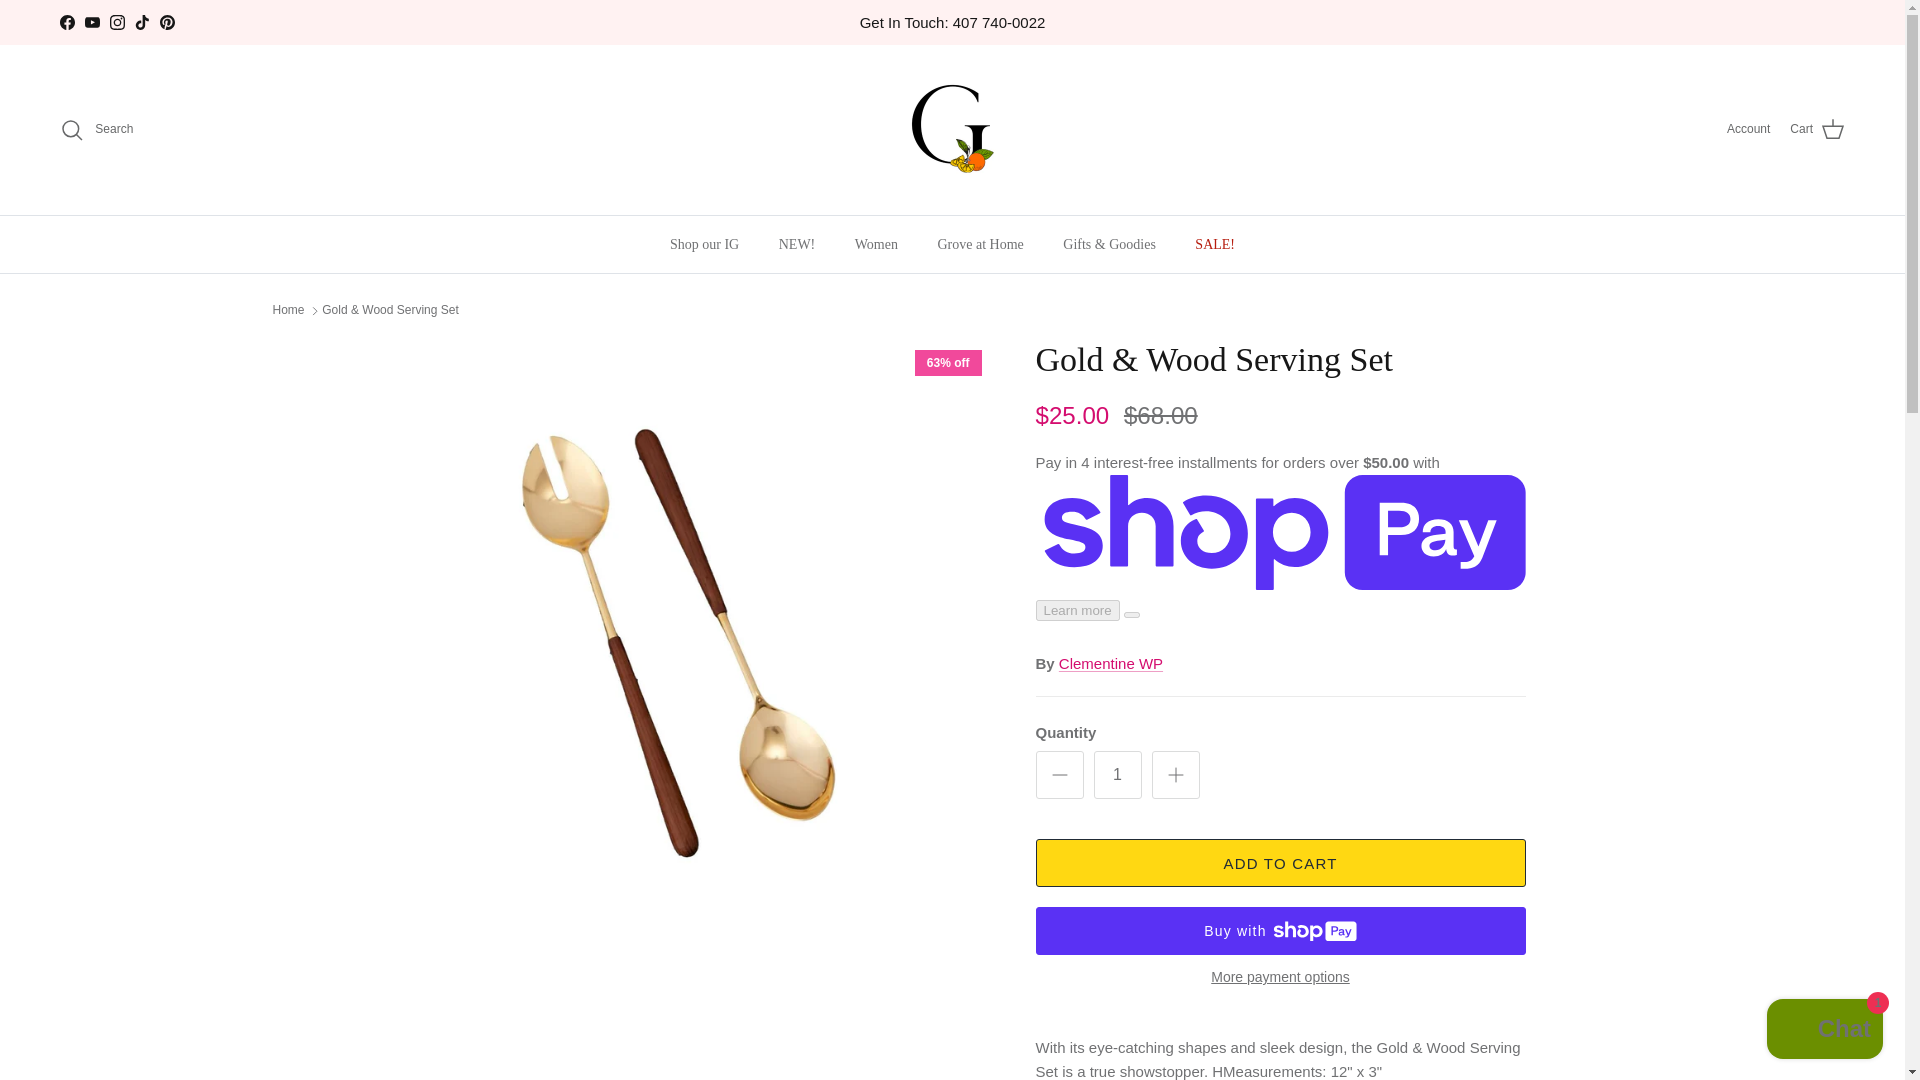  Describe the element at coordinates (116, 22) in the screenshot. I see `Instagram` at that location.